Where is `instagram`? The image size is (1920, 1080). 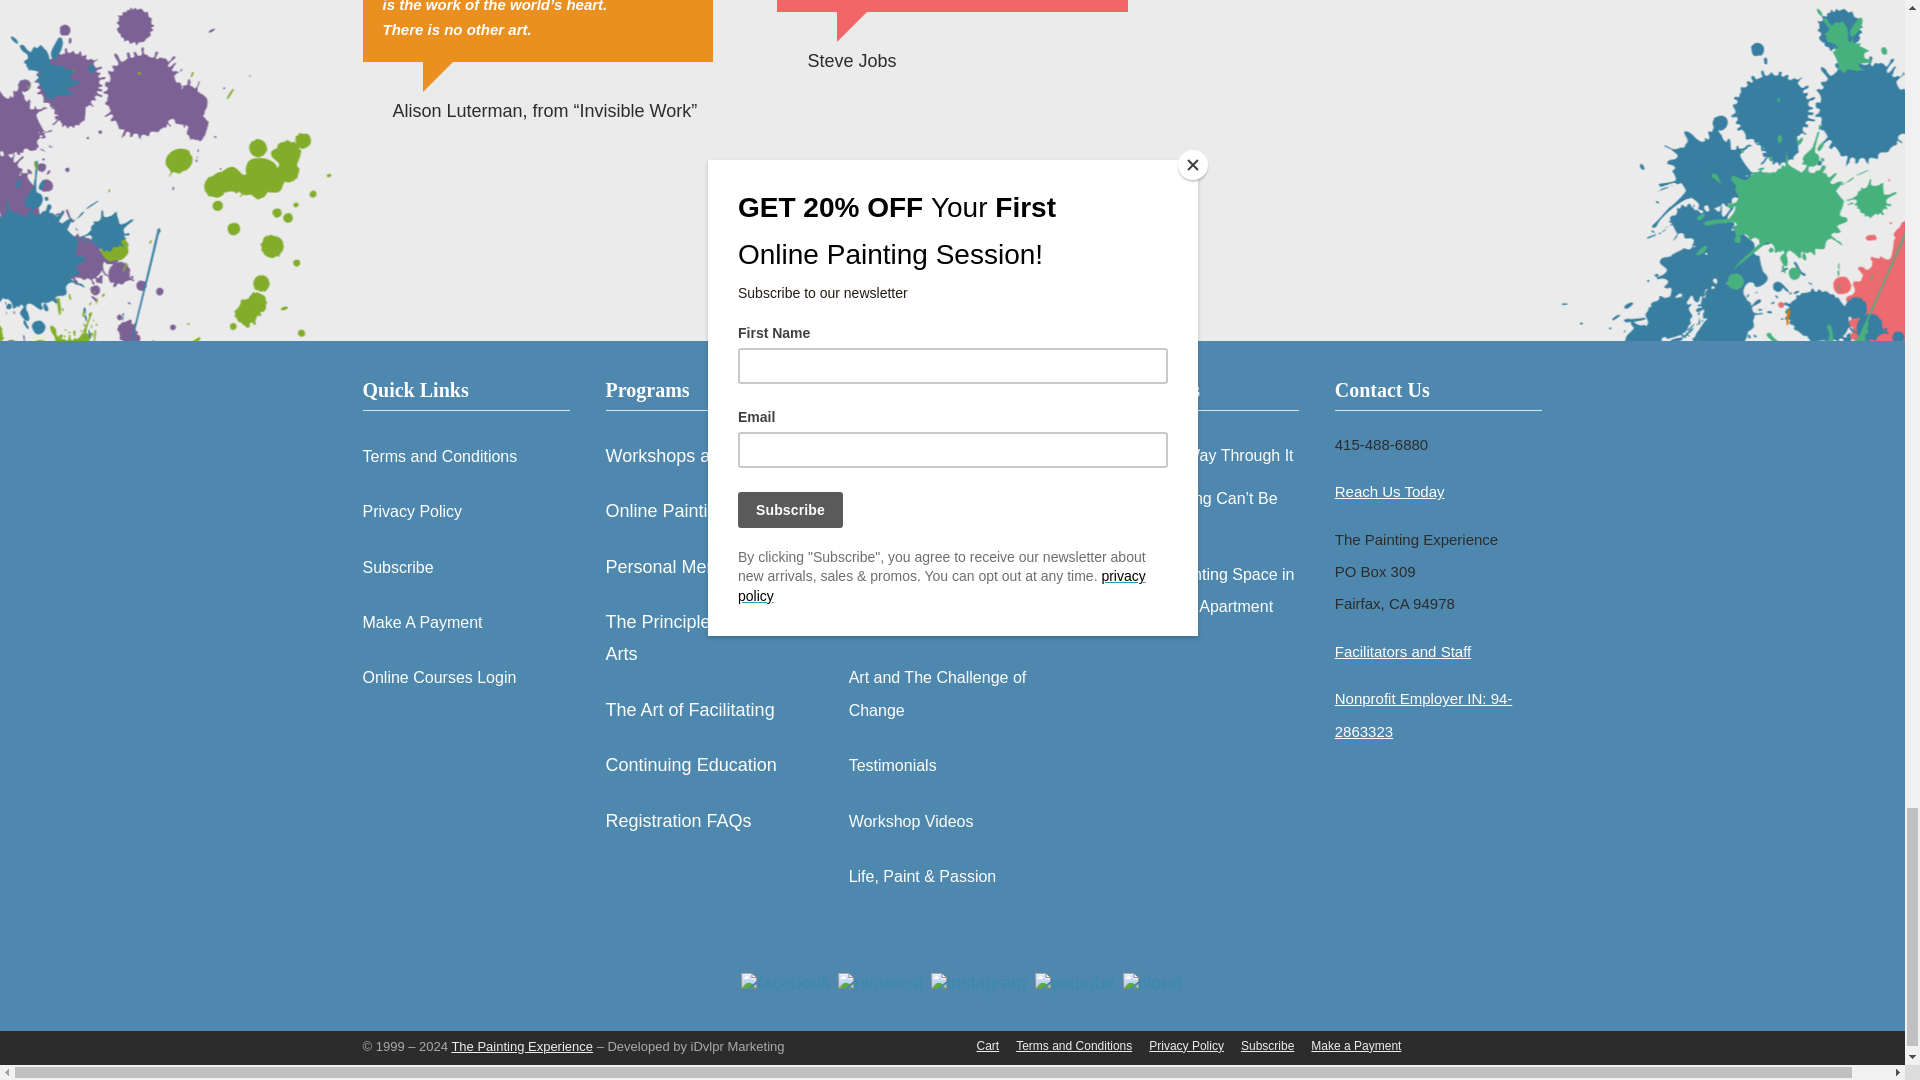 instagram is located at coordinates (978, 982).